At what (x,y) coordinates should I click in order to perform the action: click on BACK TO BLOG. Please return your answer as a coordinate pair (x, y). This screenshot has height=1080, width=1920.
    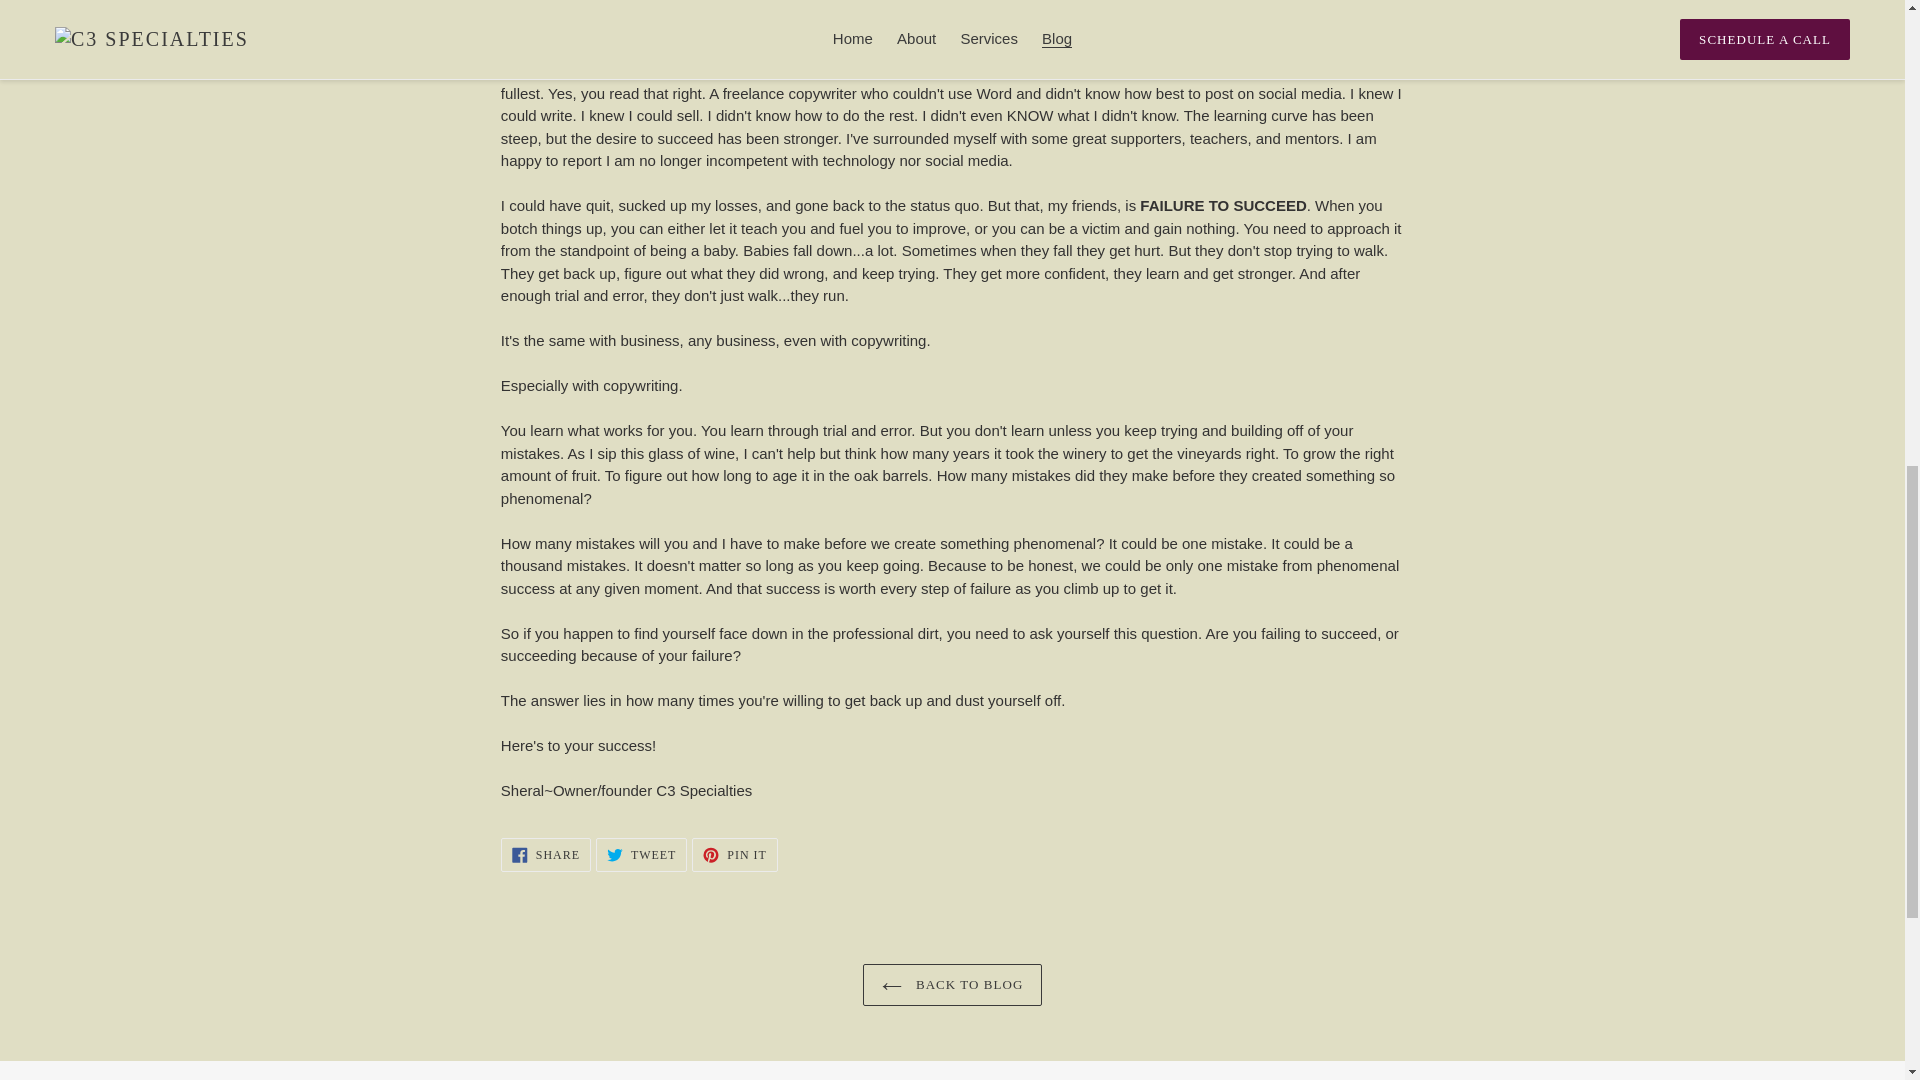
    Looking at the image, I should click on (734, 854).